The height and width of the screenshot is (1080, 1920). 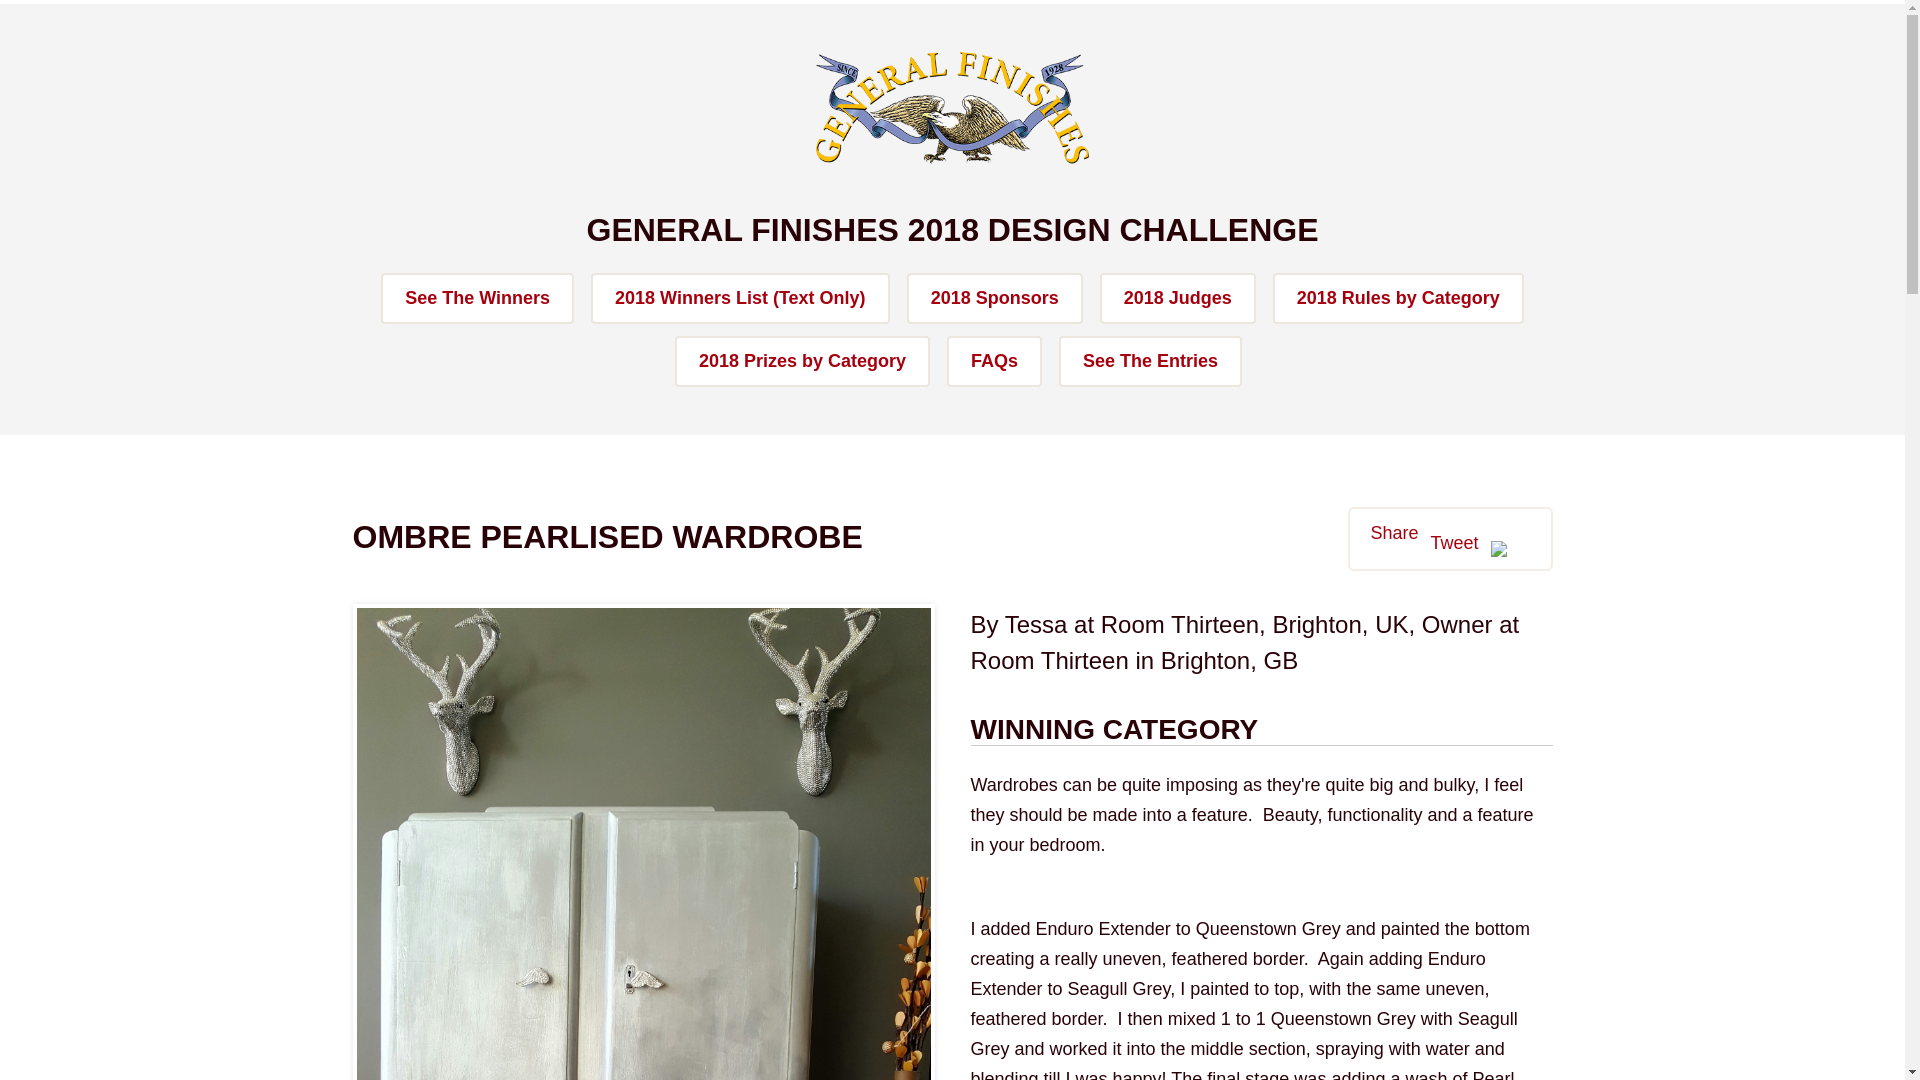 What do you see at coordinates (994, 298) in the screenshot?
I see `2018 Sponsors` at bounding box center [994, 298].